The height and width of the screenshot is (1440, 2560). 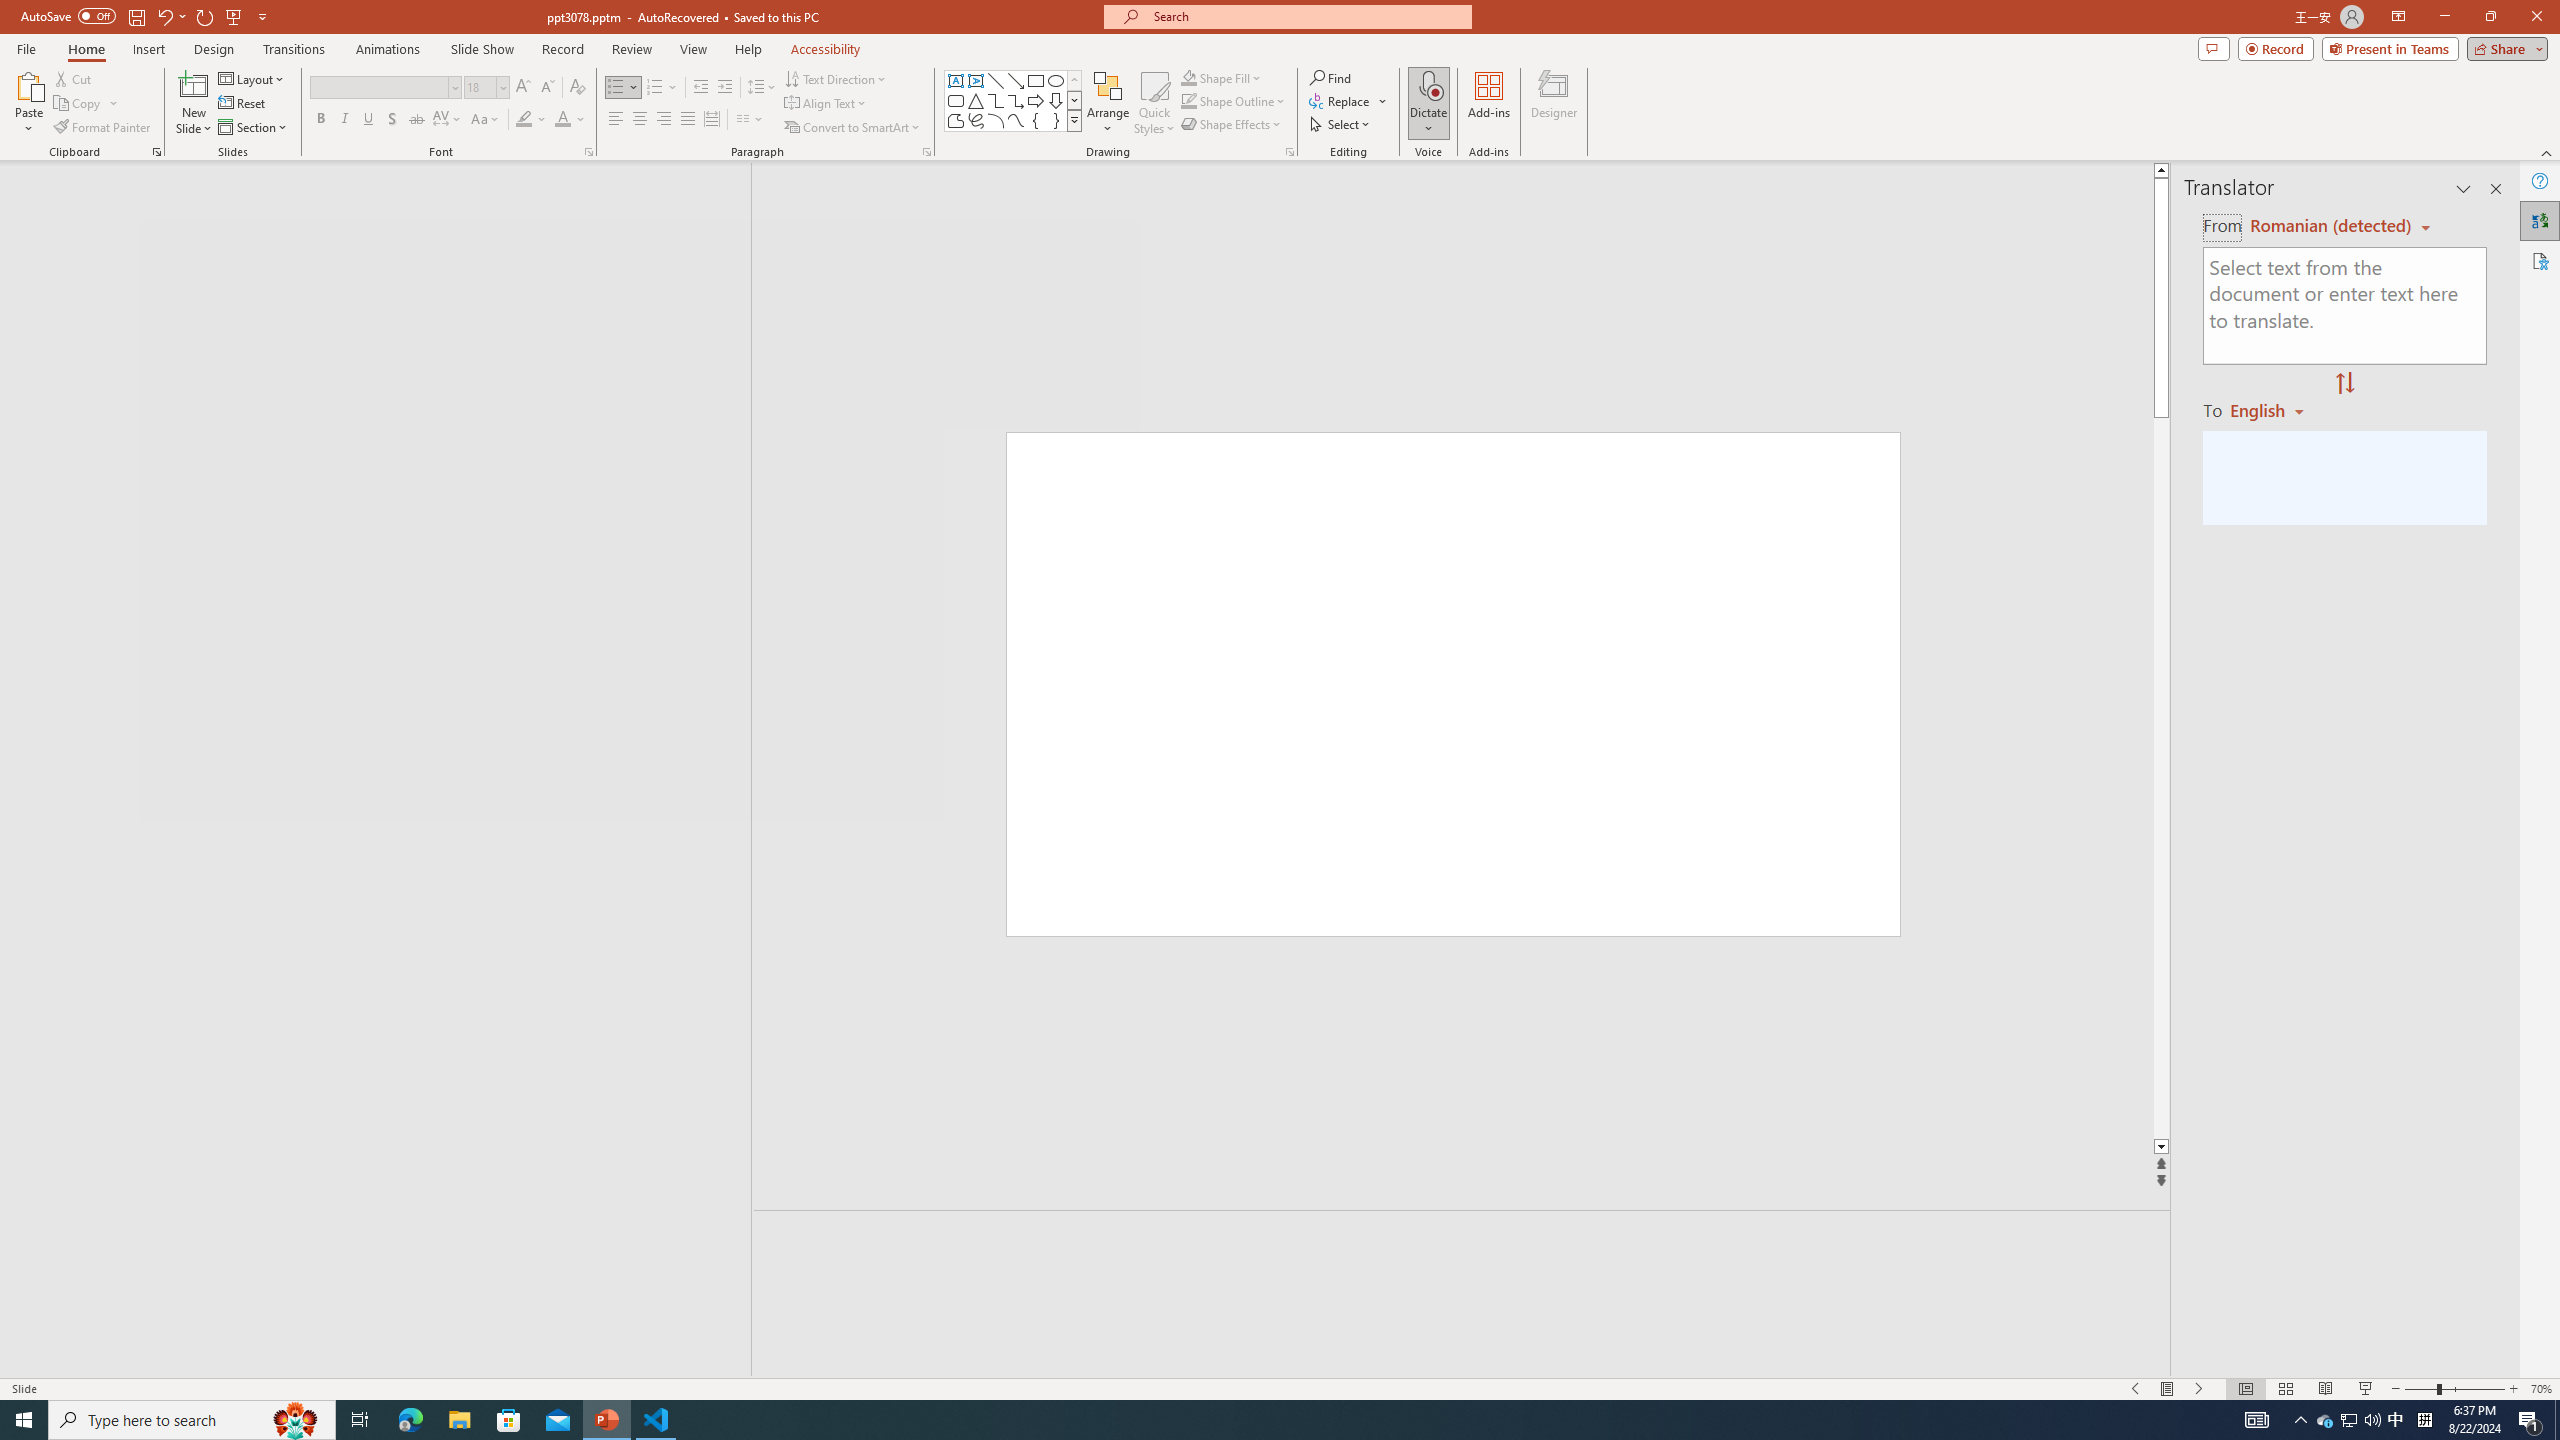 I want to click on Row up, so click(x=1074, y=80).